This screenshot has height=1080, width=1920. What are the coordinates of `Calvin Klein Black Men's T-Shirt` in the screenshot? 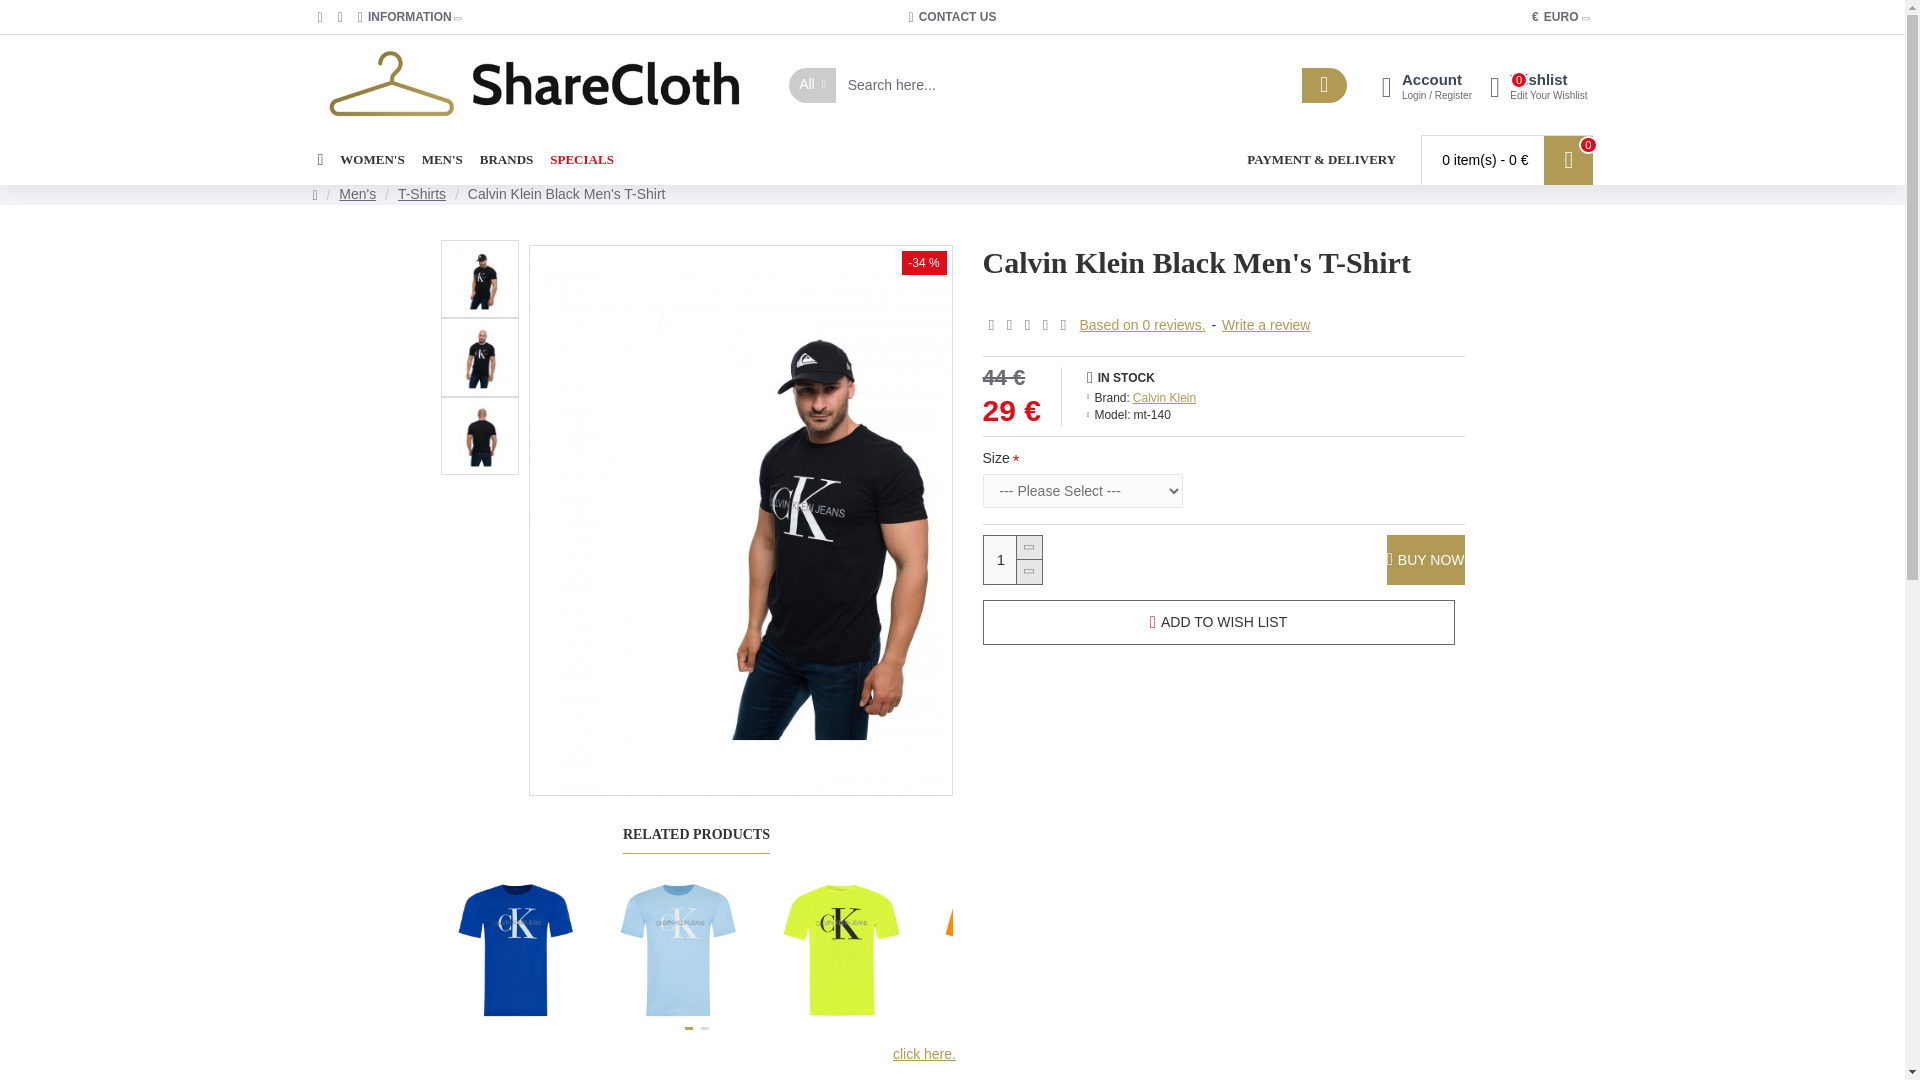 It's located at (953, 17).